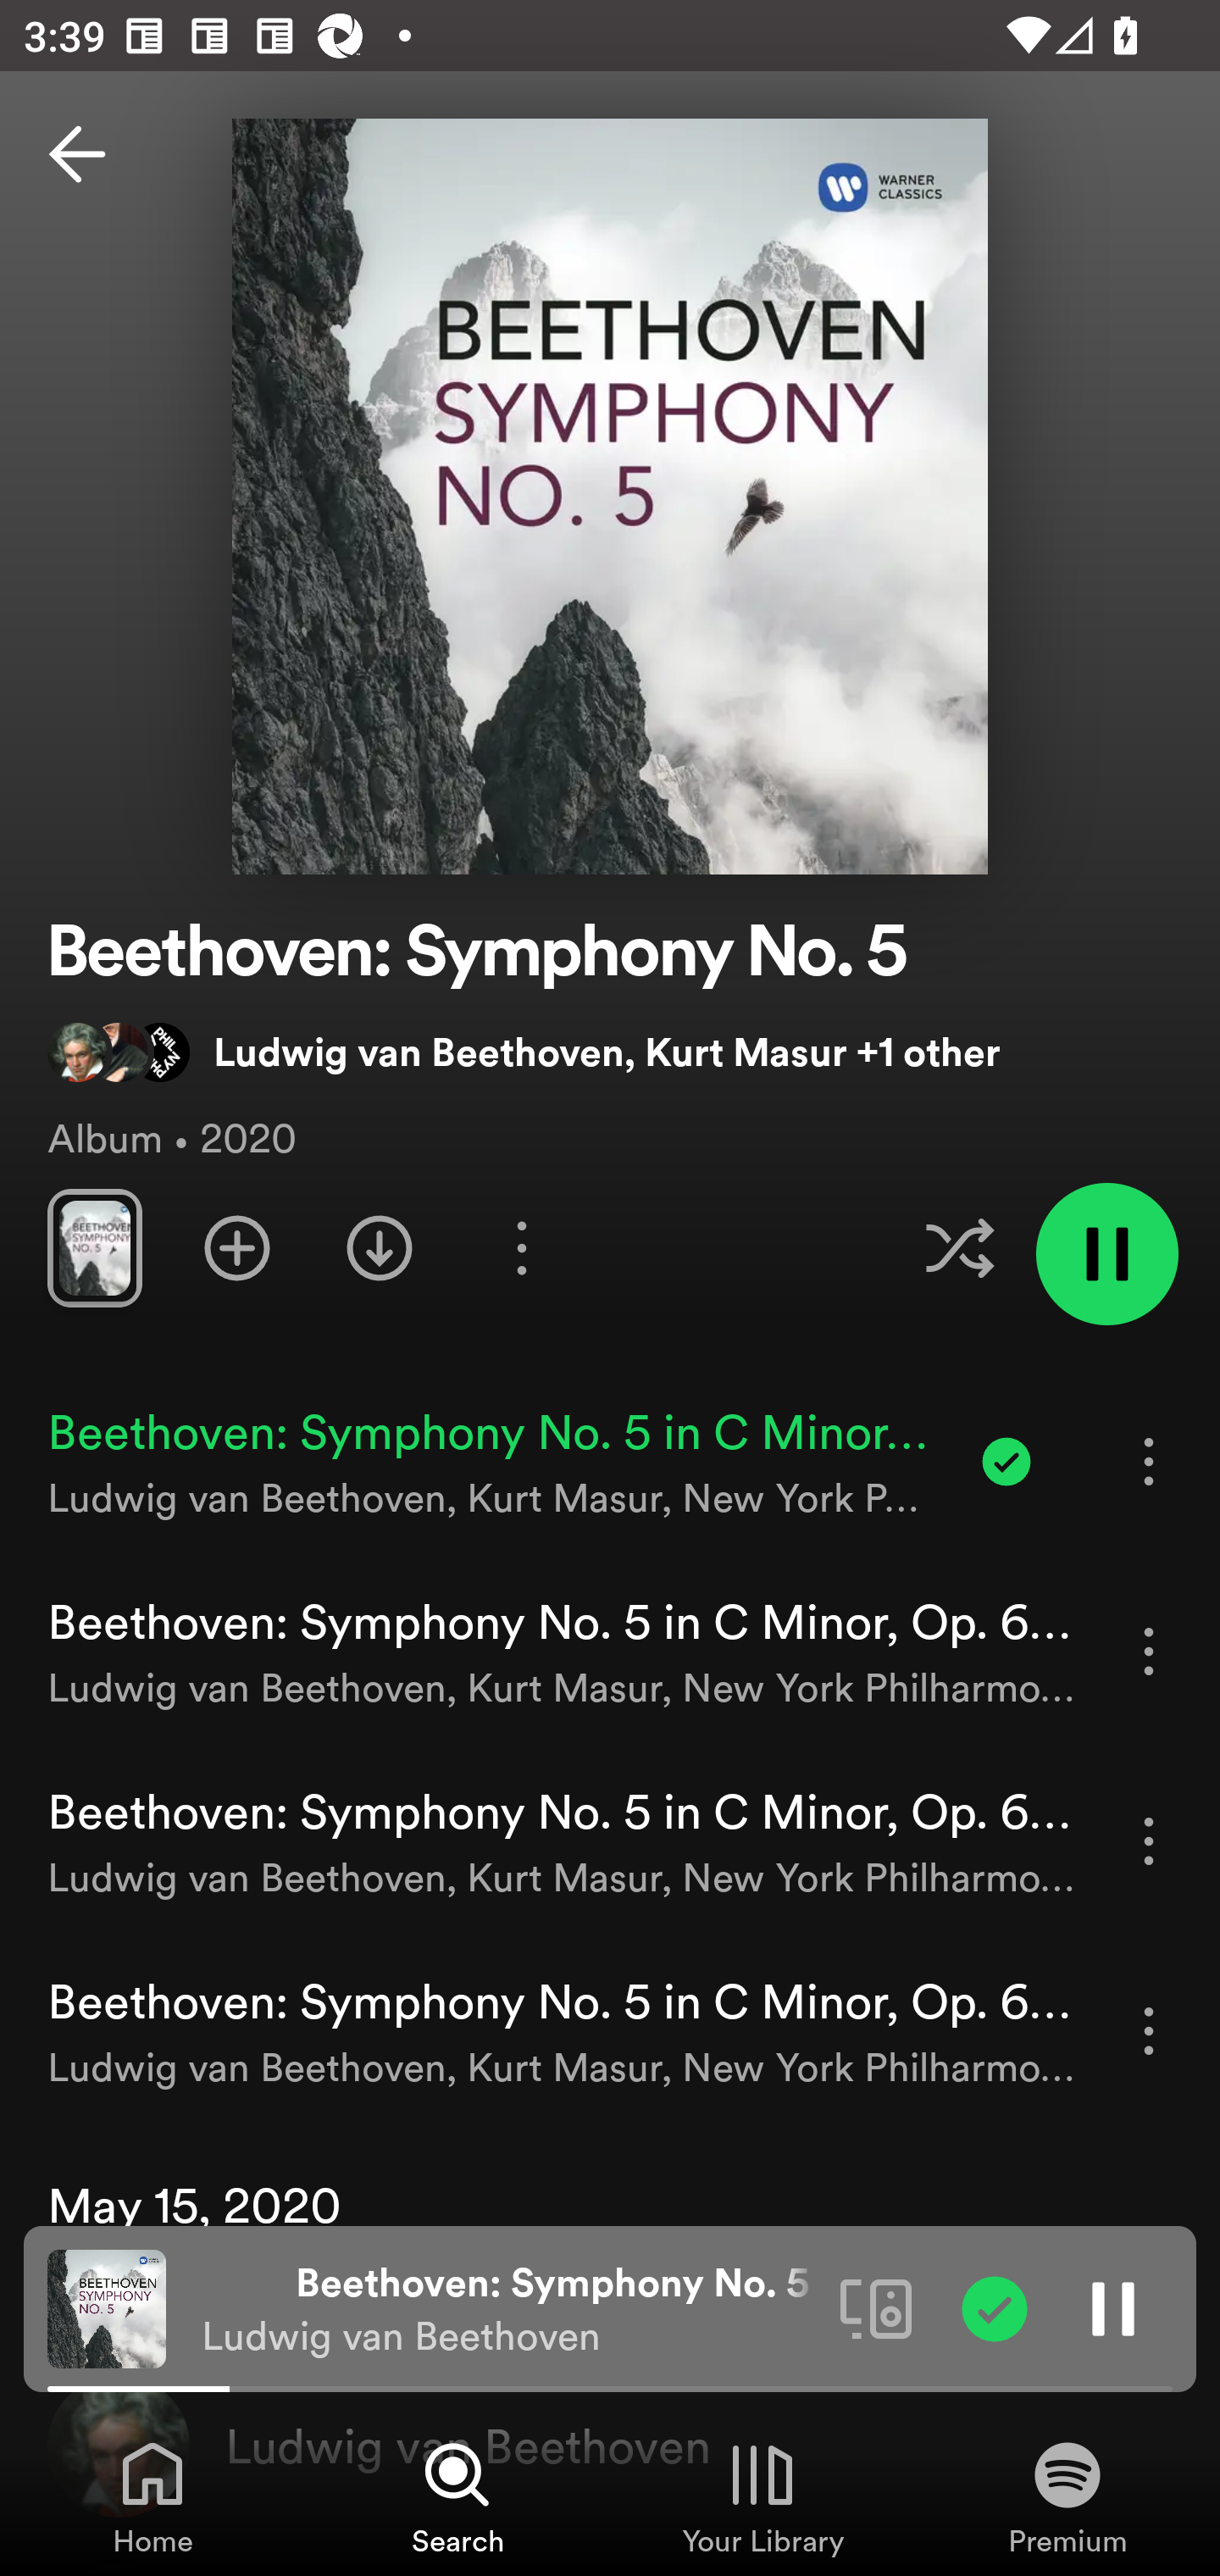 The image size is (1220, 2576). What do you see at coordinates (524, 1052) in the screenshot?
I see `Ludwig van Beethoven, Kurt Masur +1 other` at bounding box center [524, 1052].